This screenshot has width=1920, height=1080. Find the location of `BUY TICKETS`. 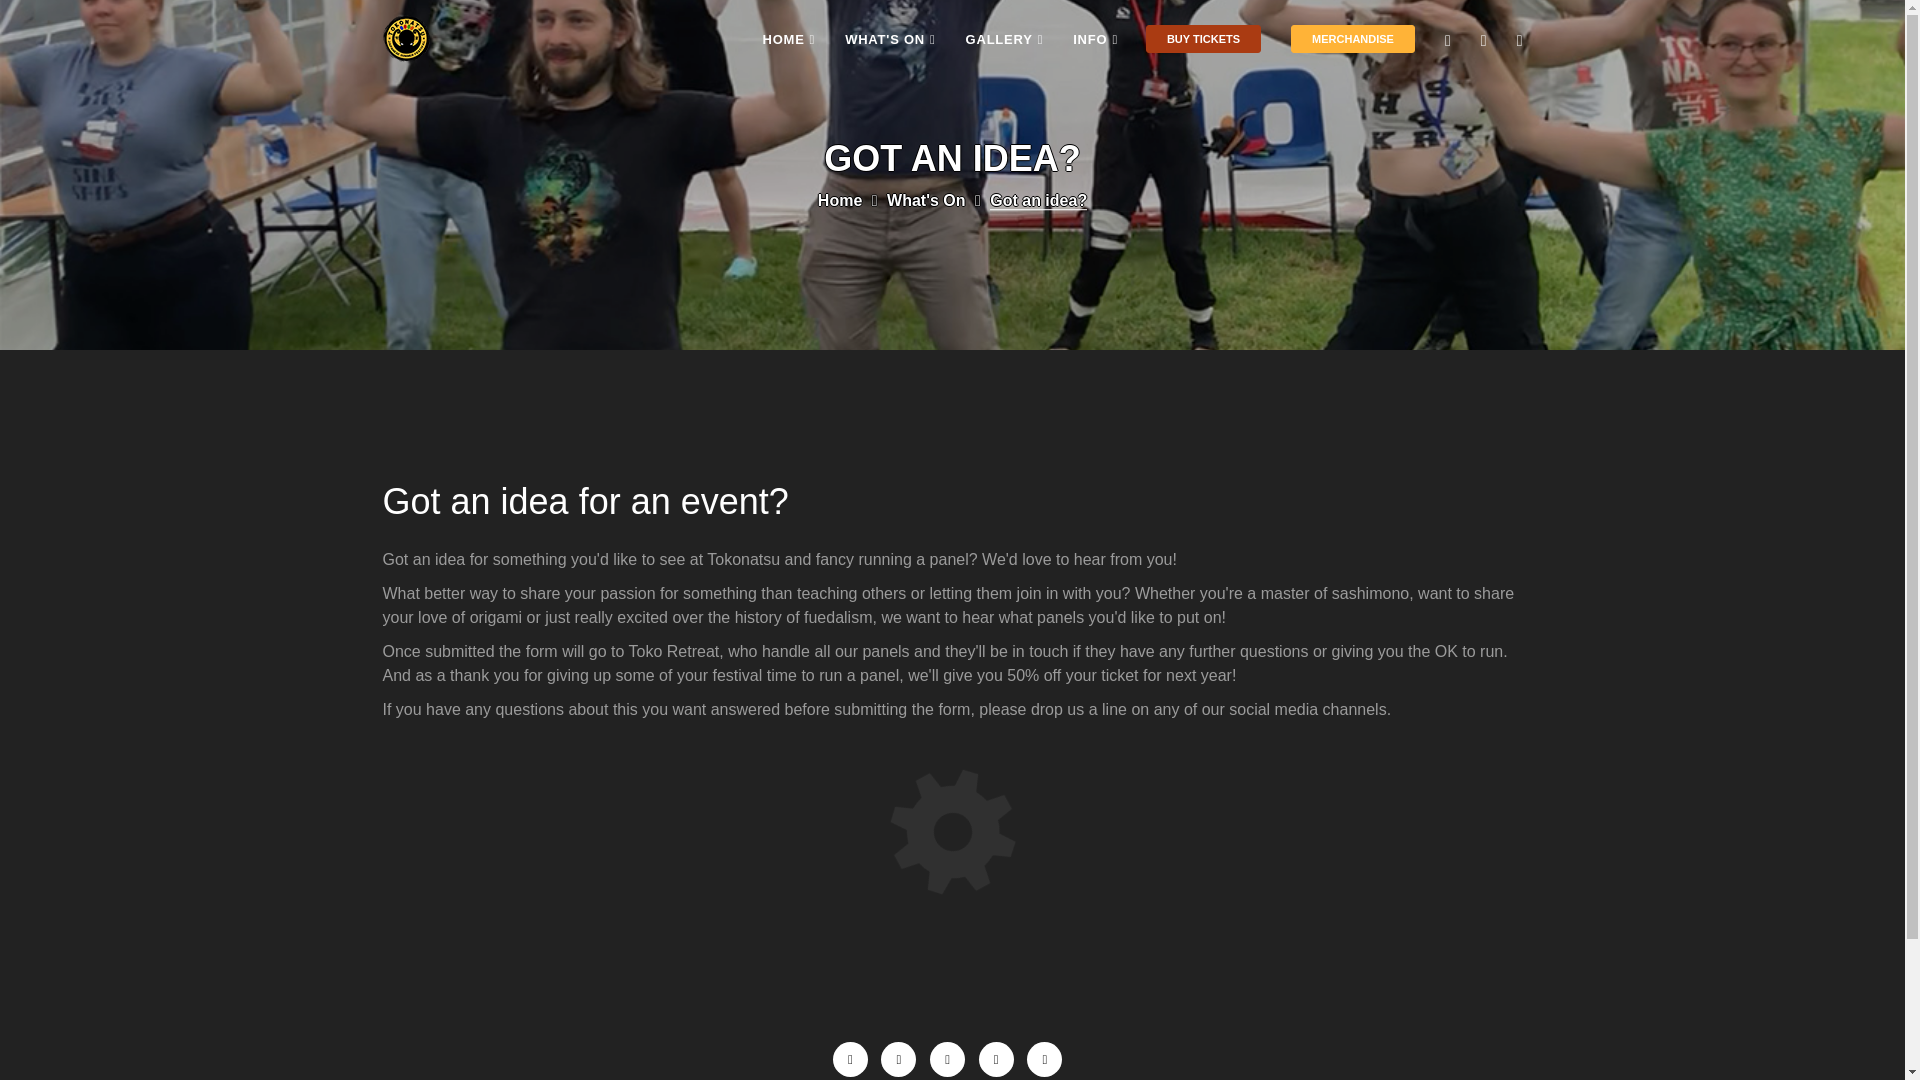

BUY TICKETS is located at coordinates (1203, 41).